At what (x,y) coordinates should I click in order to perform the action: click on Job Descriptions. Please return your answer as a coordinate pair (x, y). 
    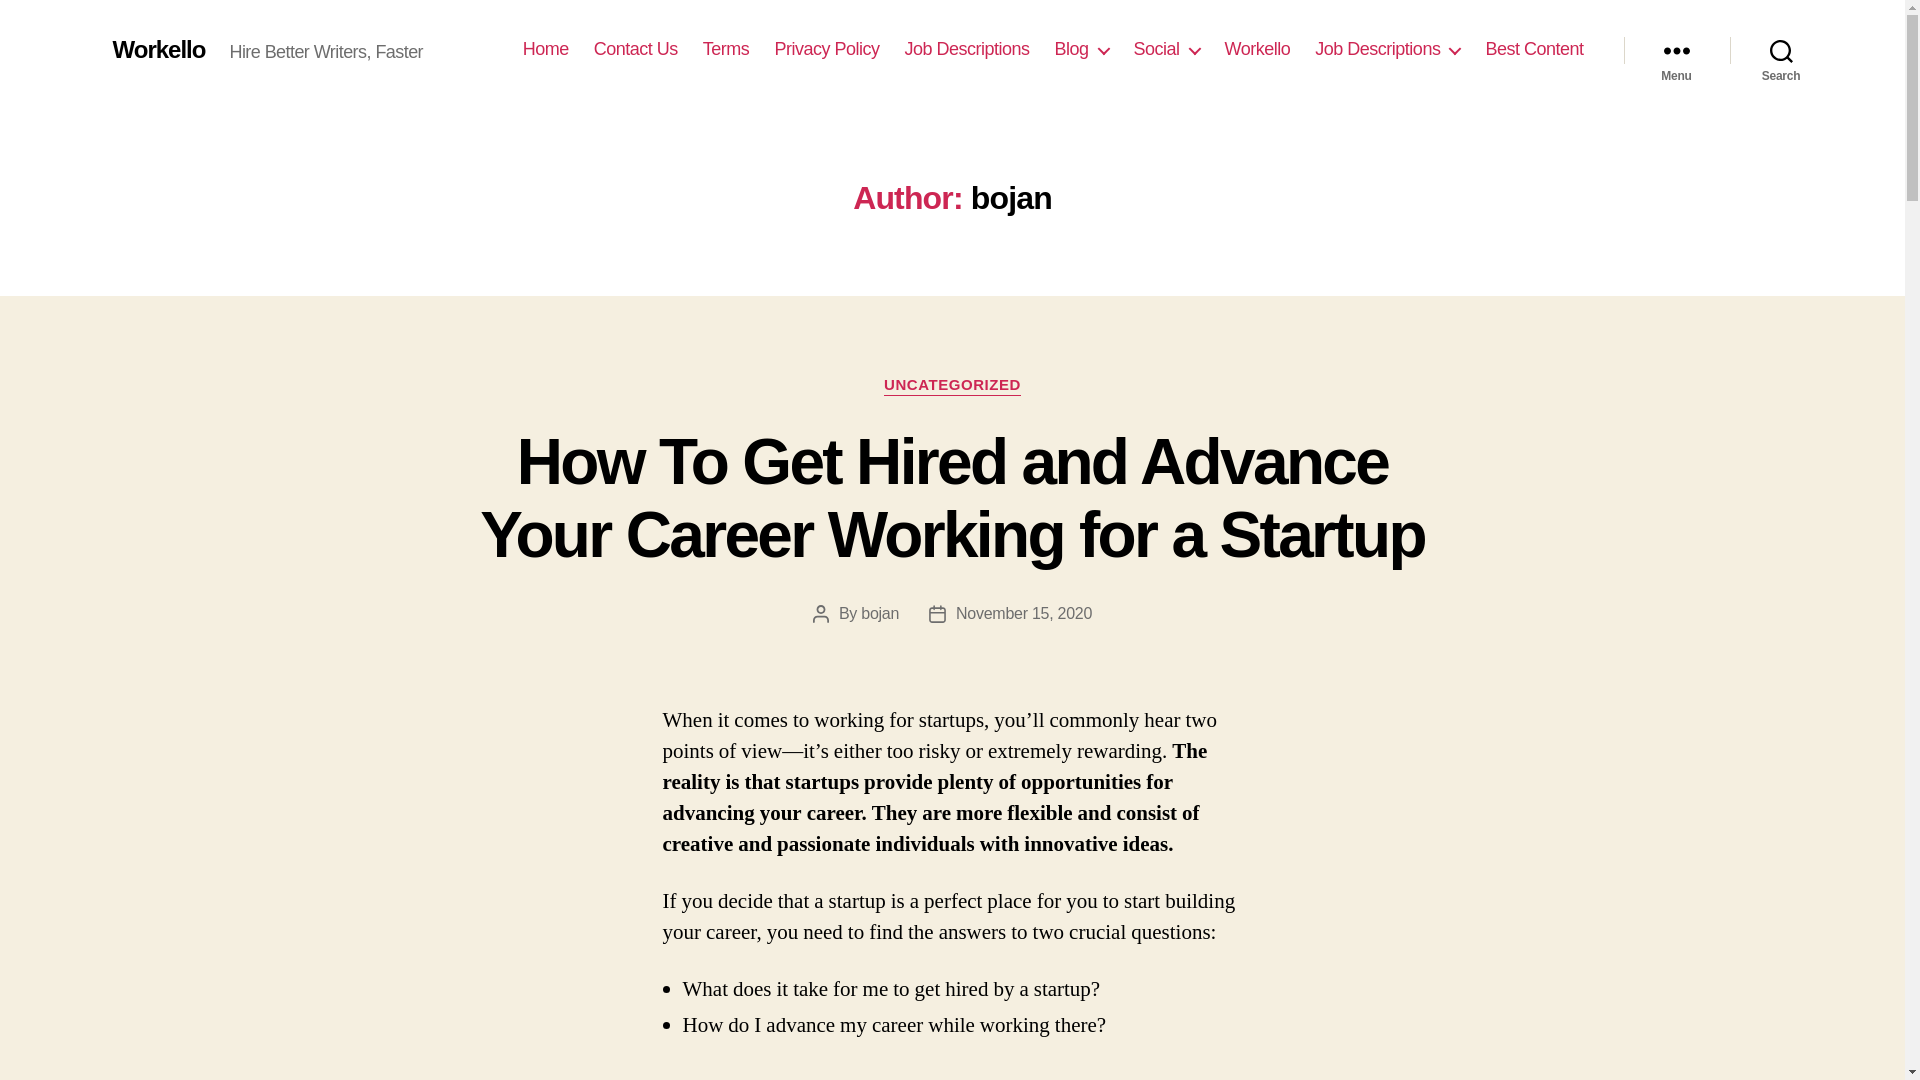
    Looking at the image, I should click on (1387, 49).